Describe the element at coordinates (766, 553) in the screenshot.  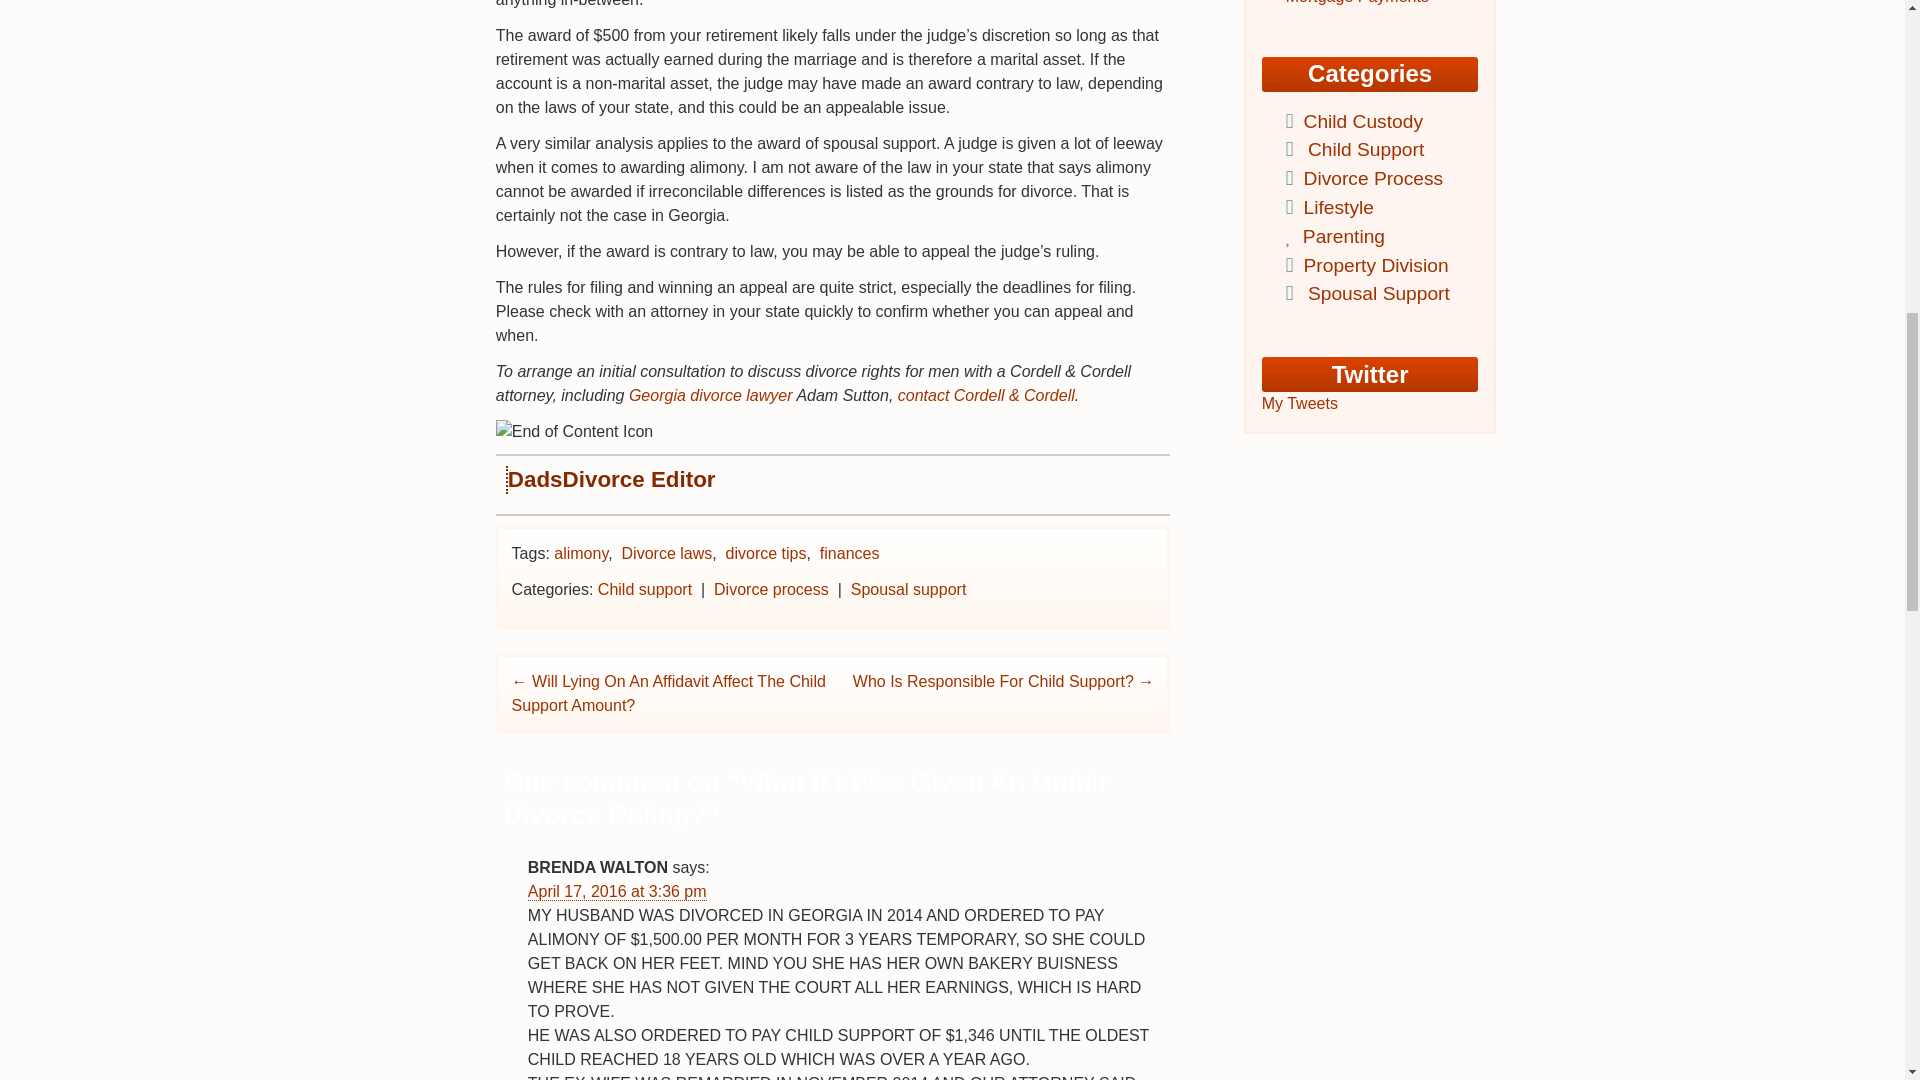
I see `divorce tips` at that location.